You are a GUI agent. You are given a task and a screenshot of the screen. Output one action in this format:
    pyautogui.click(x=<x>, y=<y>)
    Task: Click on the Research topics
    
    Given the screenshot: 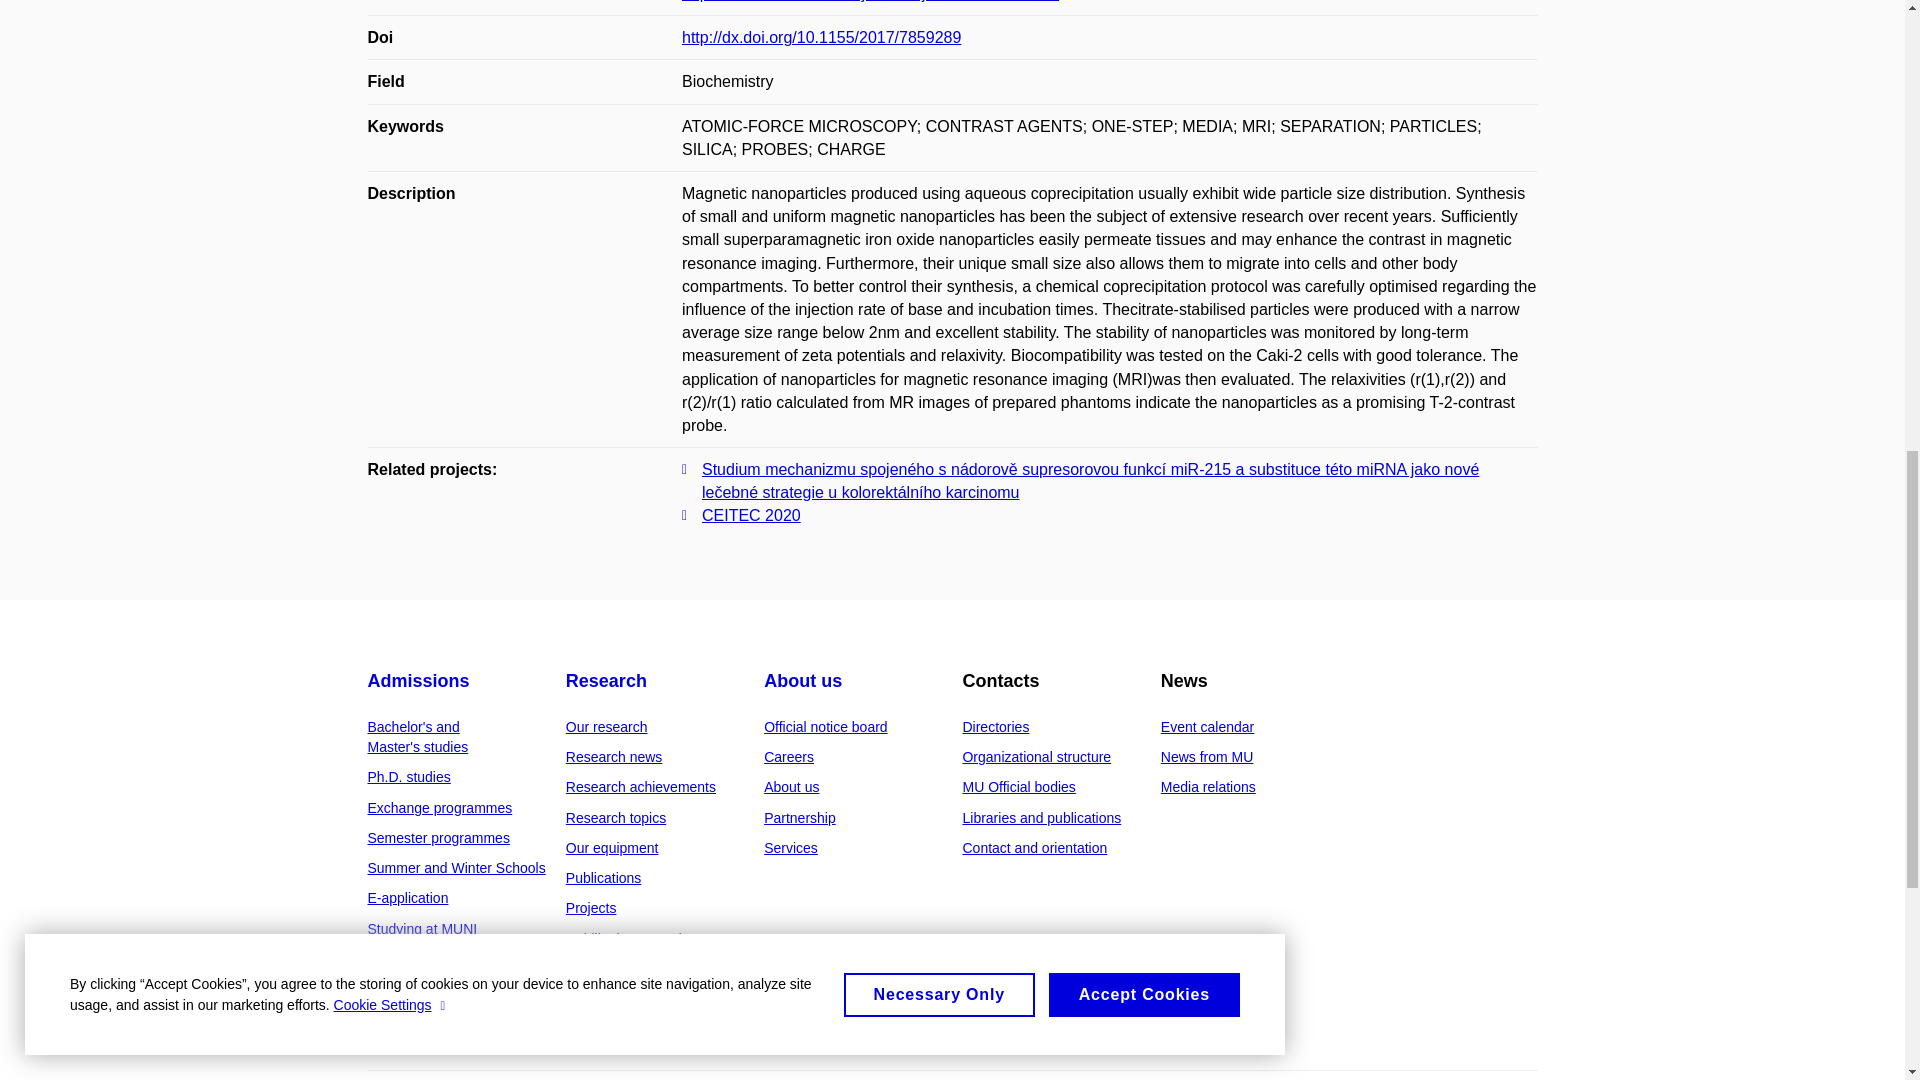 What is the action you would take?
    pyautogui.click(x=616, y=818)
    